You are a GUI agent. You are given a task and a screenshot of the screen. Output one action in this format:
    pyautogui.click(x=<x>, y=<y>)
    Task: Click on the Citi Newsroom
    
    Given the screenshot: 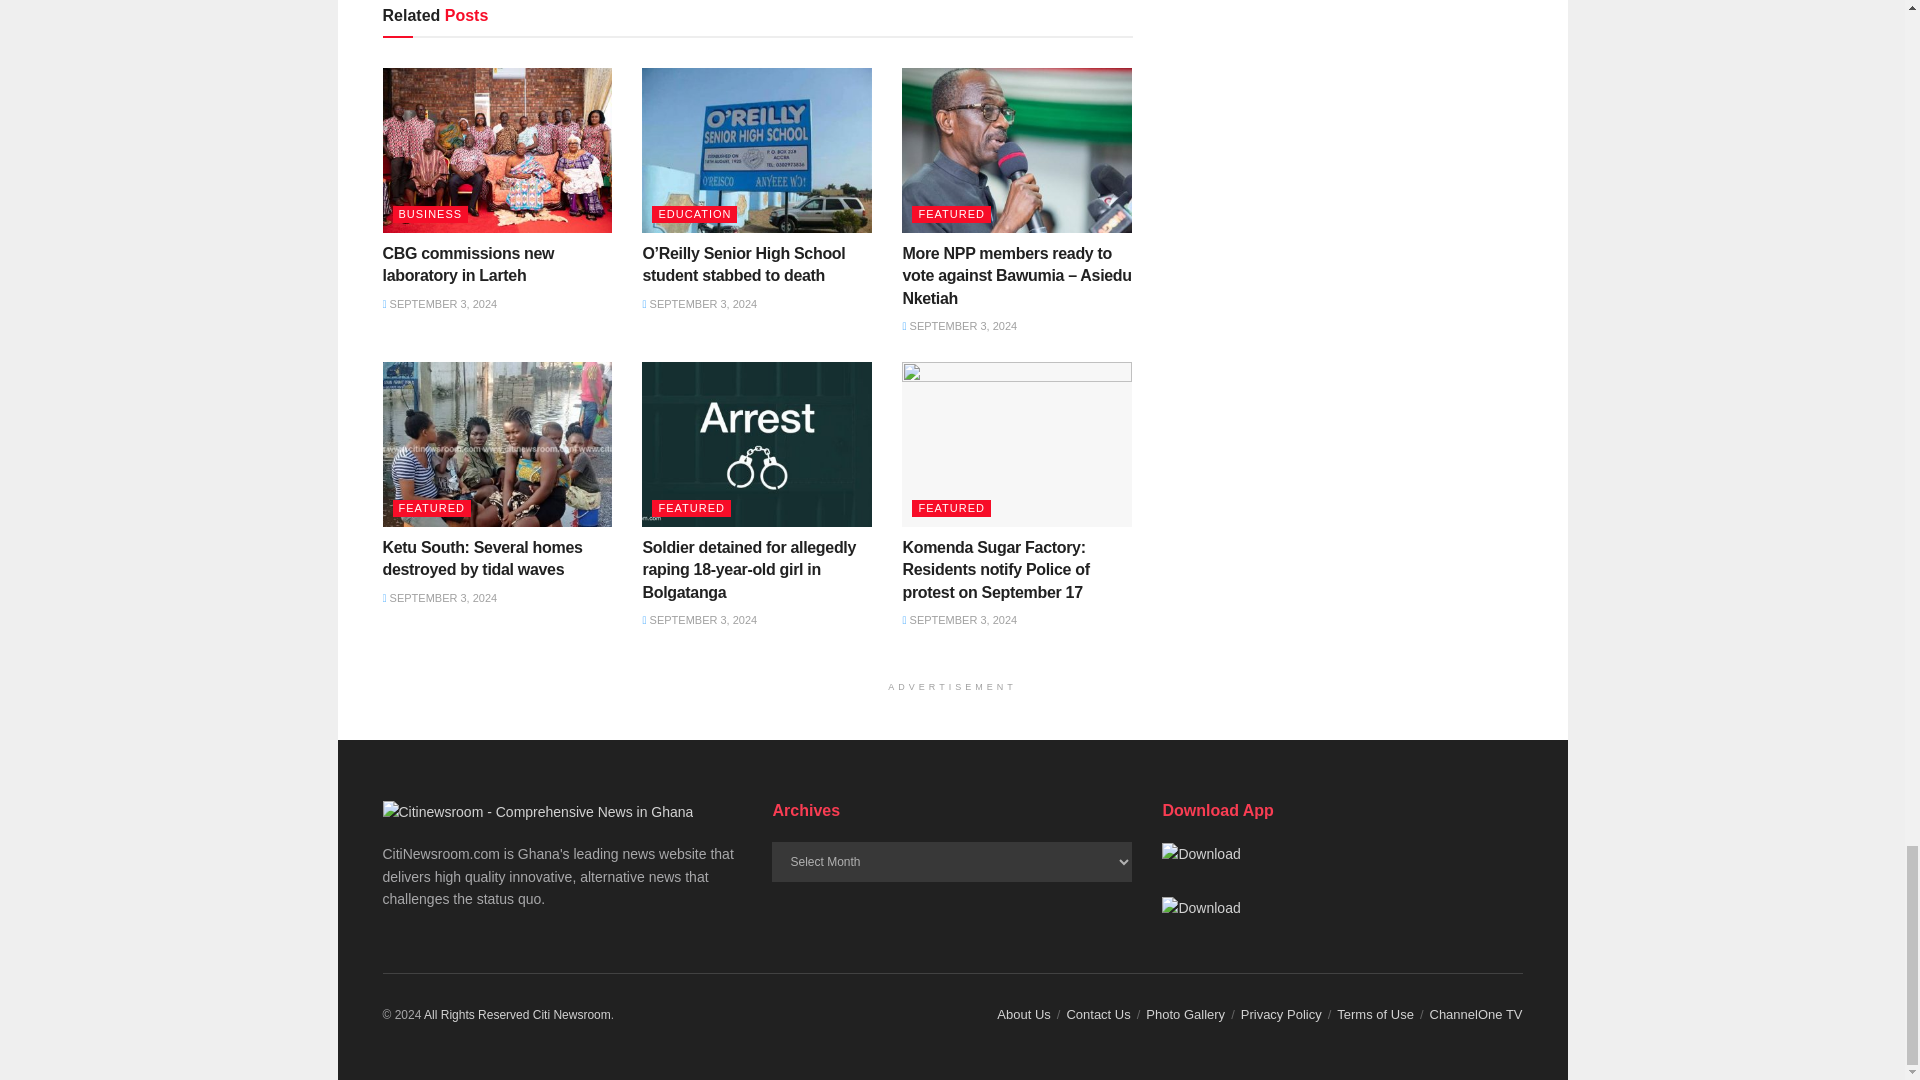 What is the action you would take?
    pyautogui.click(x=476, y=1014)
    